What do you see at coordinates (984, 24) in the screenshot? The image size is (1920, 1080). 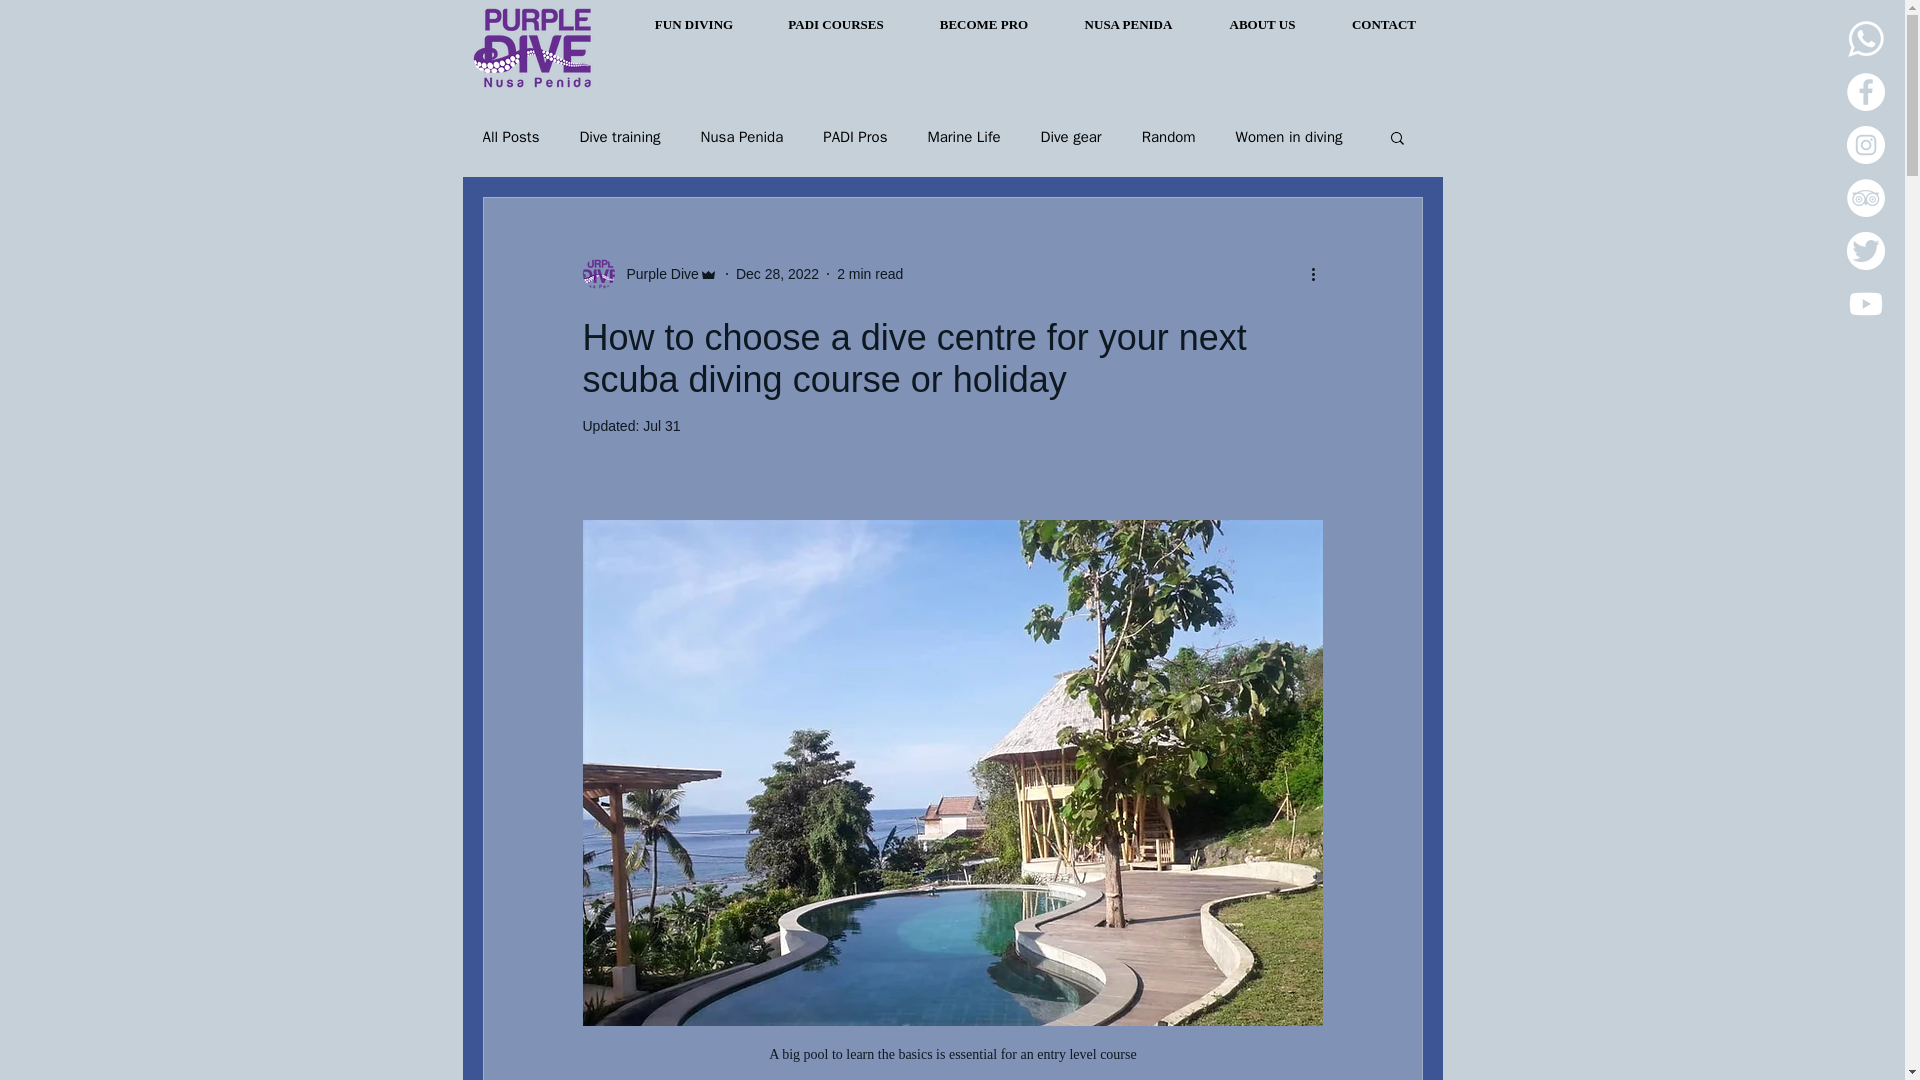 I see `BECOME PRO` at bounding box center [984, 24].